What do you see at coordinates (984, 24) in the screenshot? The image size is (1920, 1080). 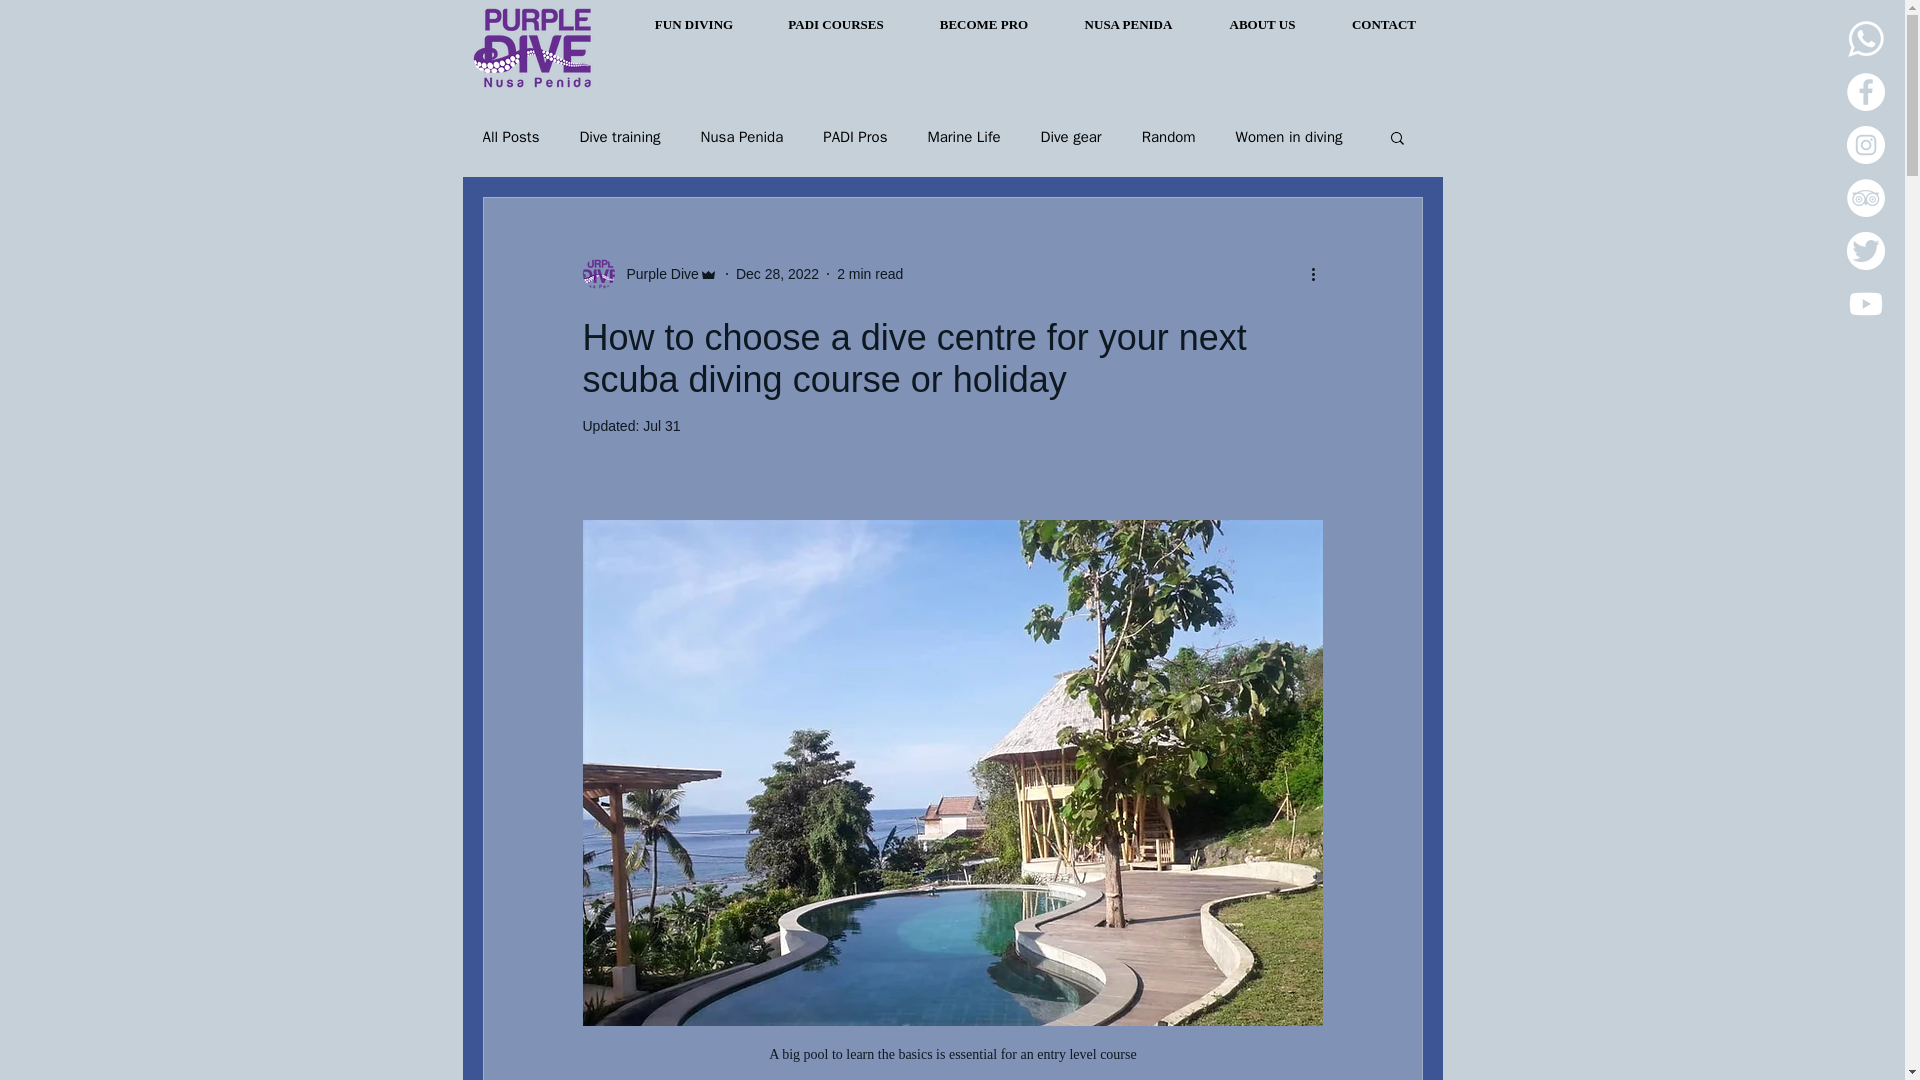 I see `BECOME PRO` at bounding box center [984, 24].